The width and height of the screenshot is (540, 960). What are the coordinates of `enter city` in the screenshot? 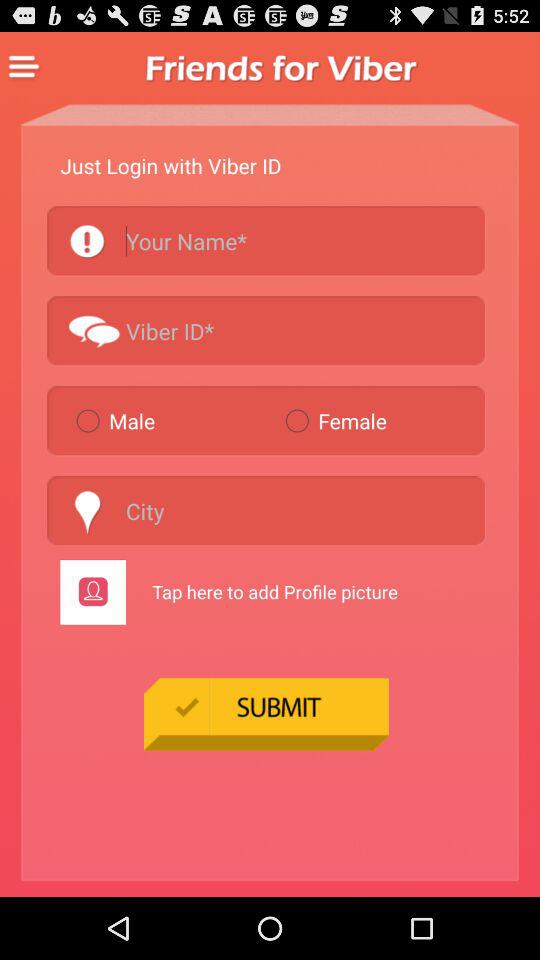 It's located at (266, 510).